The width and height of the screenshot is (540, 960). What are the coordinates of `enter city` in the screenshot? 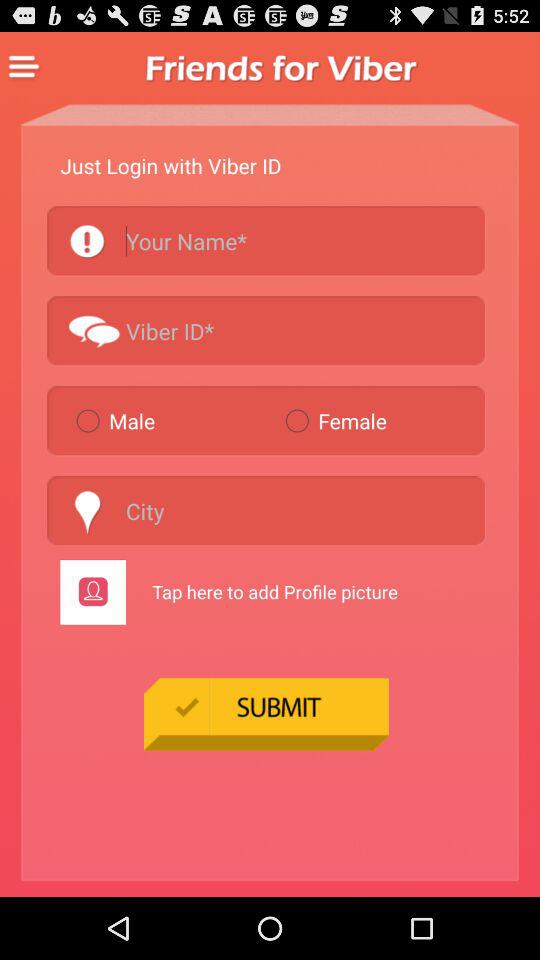 It's located at (266, 510).